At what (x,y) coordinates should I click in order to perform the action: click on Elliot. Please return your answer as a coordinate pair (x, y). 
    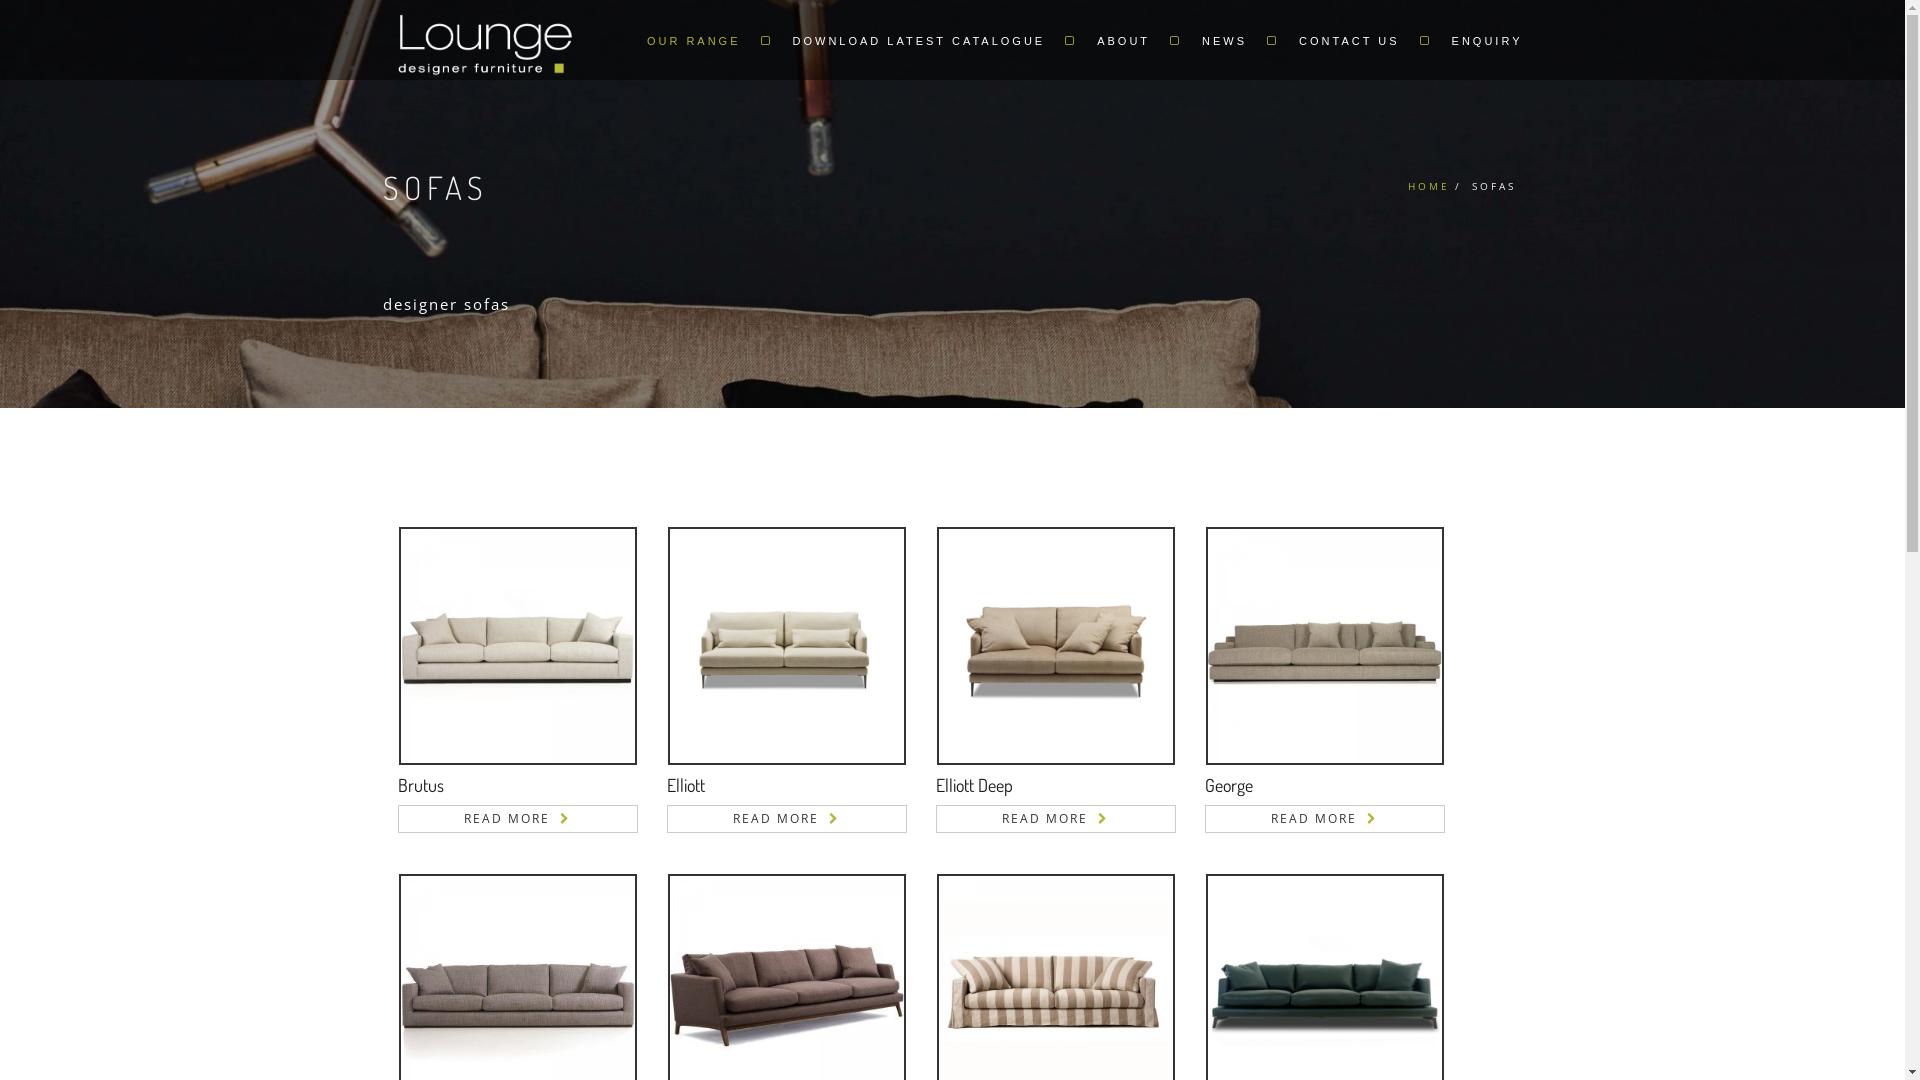
    Looking at the image, I should click on (786, 646).